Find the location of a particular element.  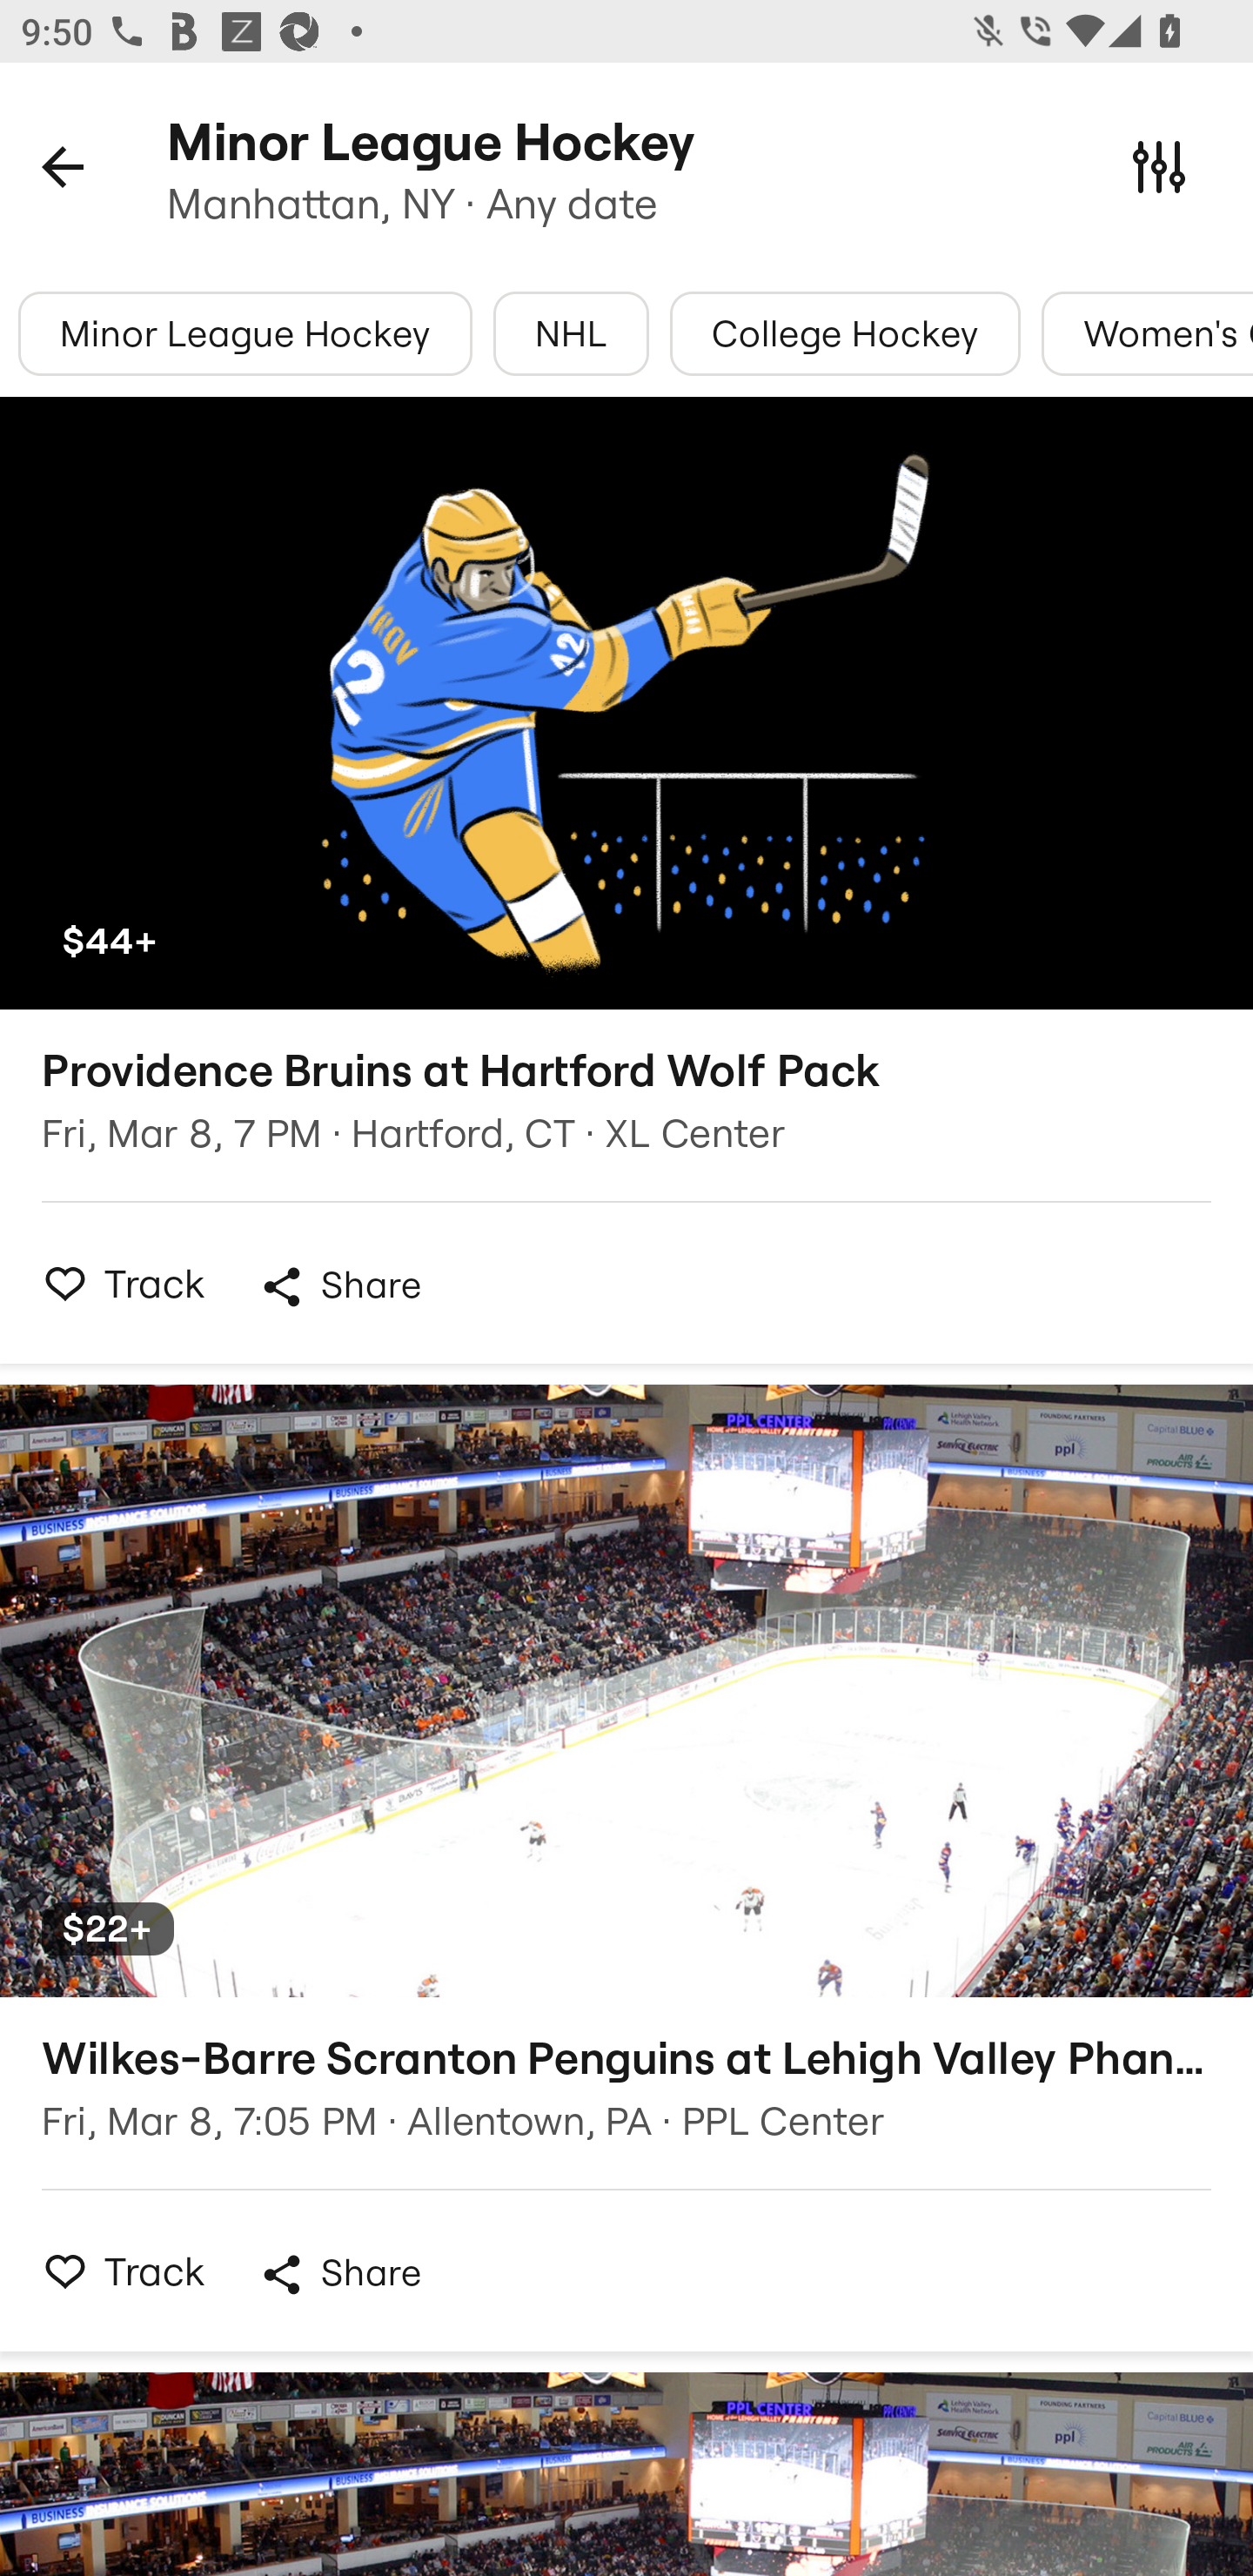

Women's College Hockey is located at coordinates (1147, 333).